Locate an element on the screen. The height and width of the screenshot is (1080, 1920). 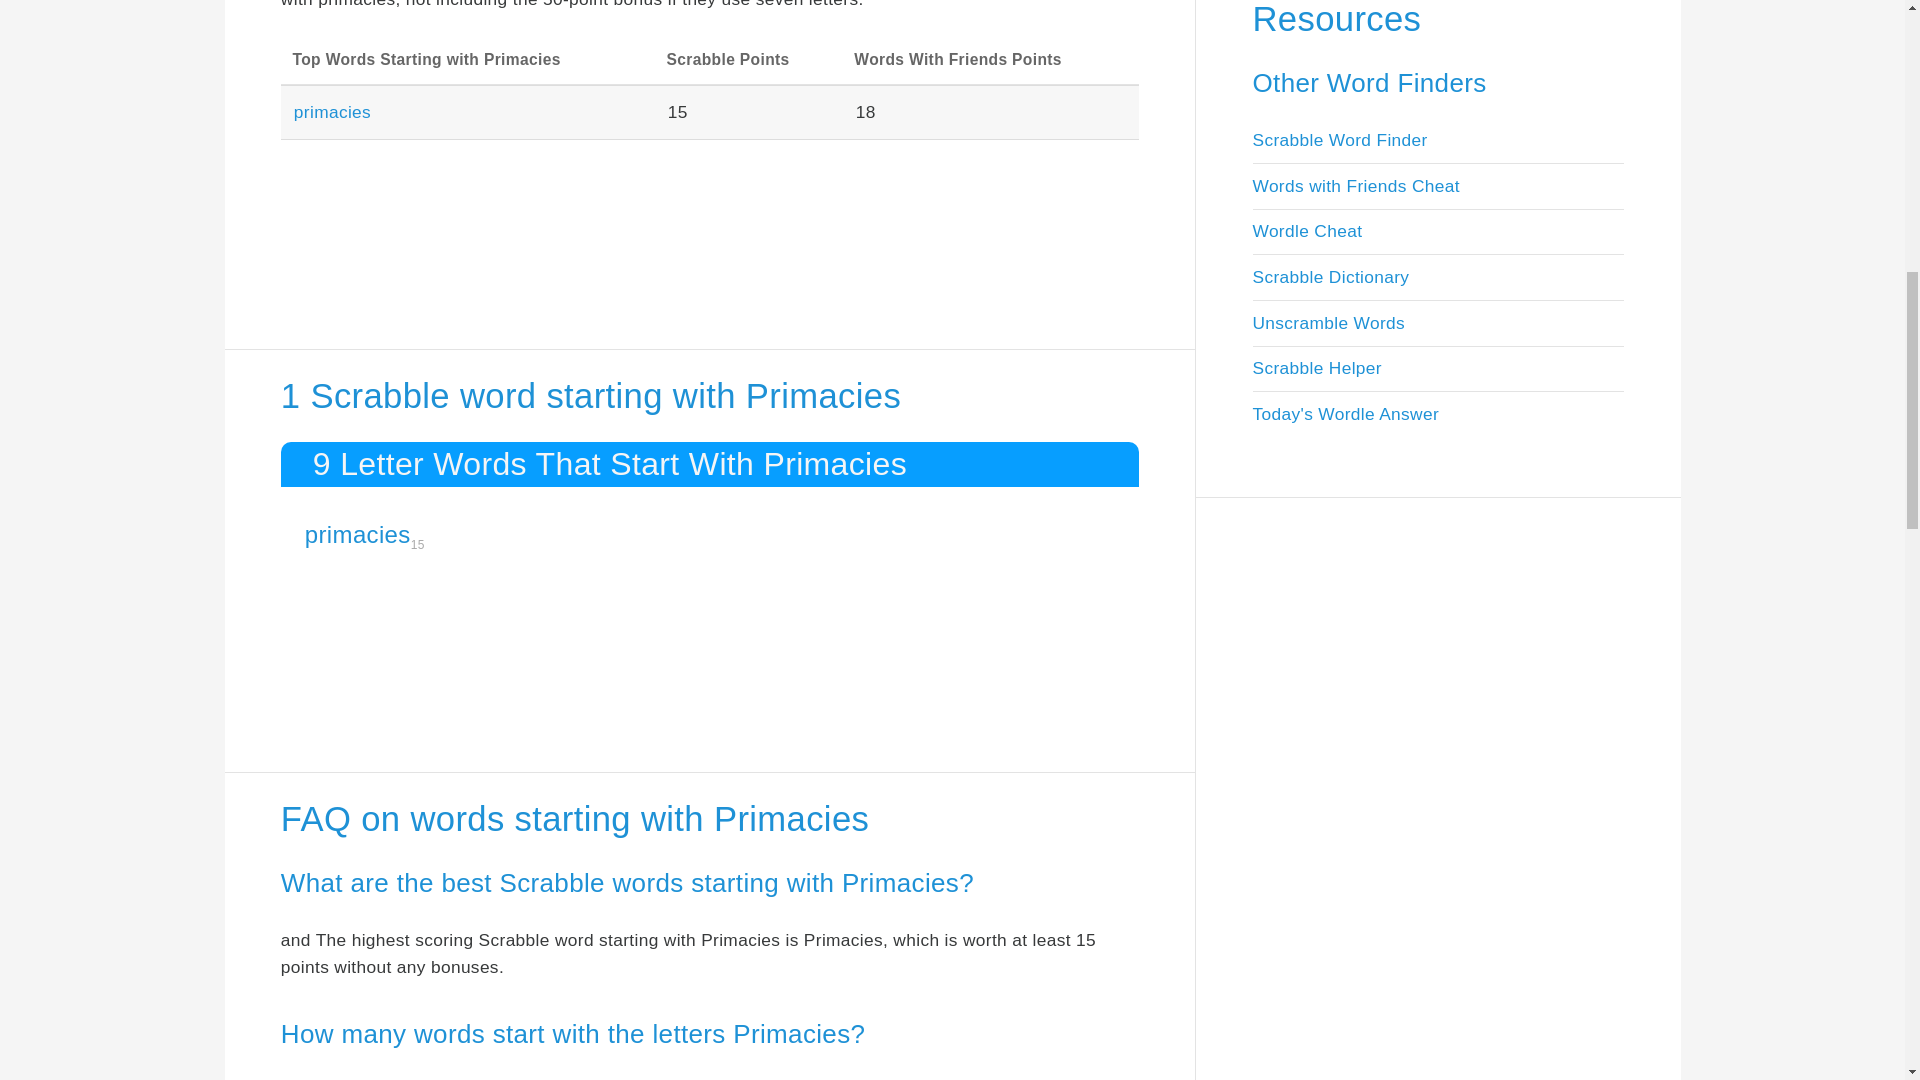
primacies is located at coordinates (358, 534).